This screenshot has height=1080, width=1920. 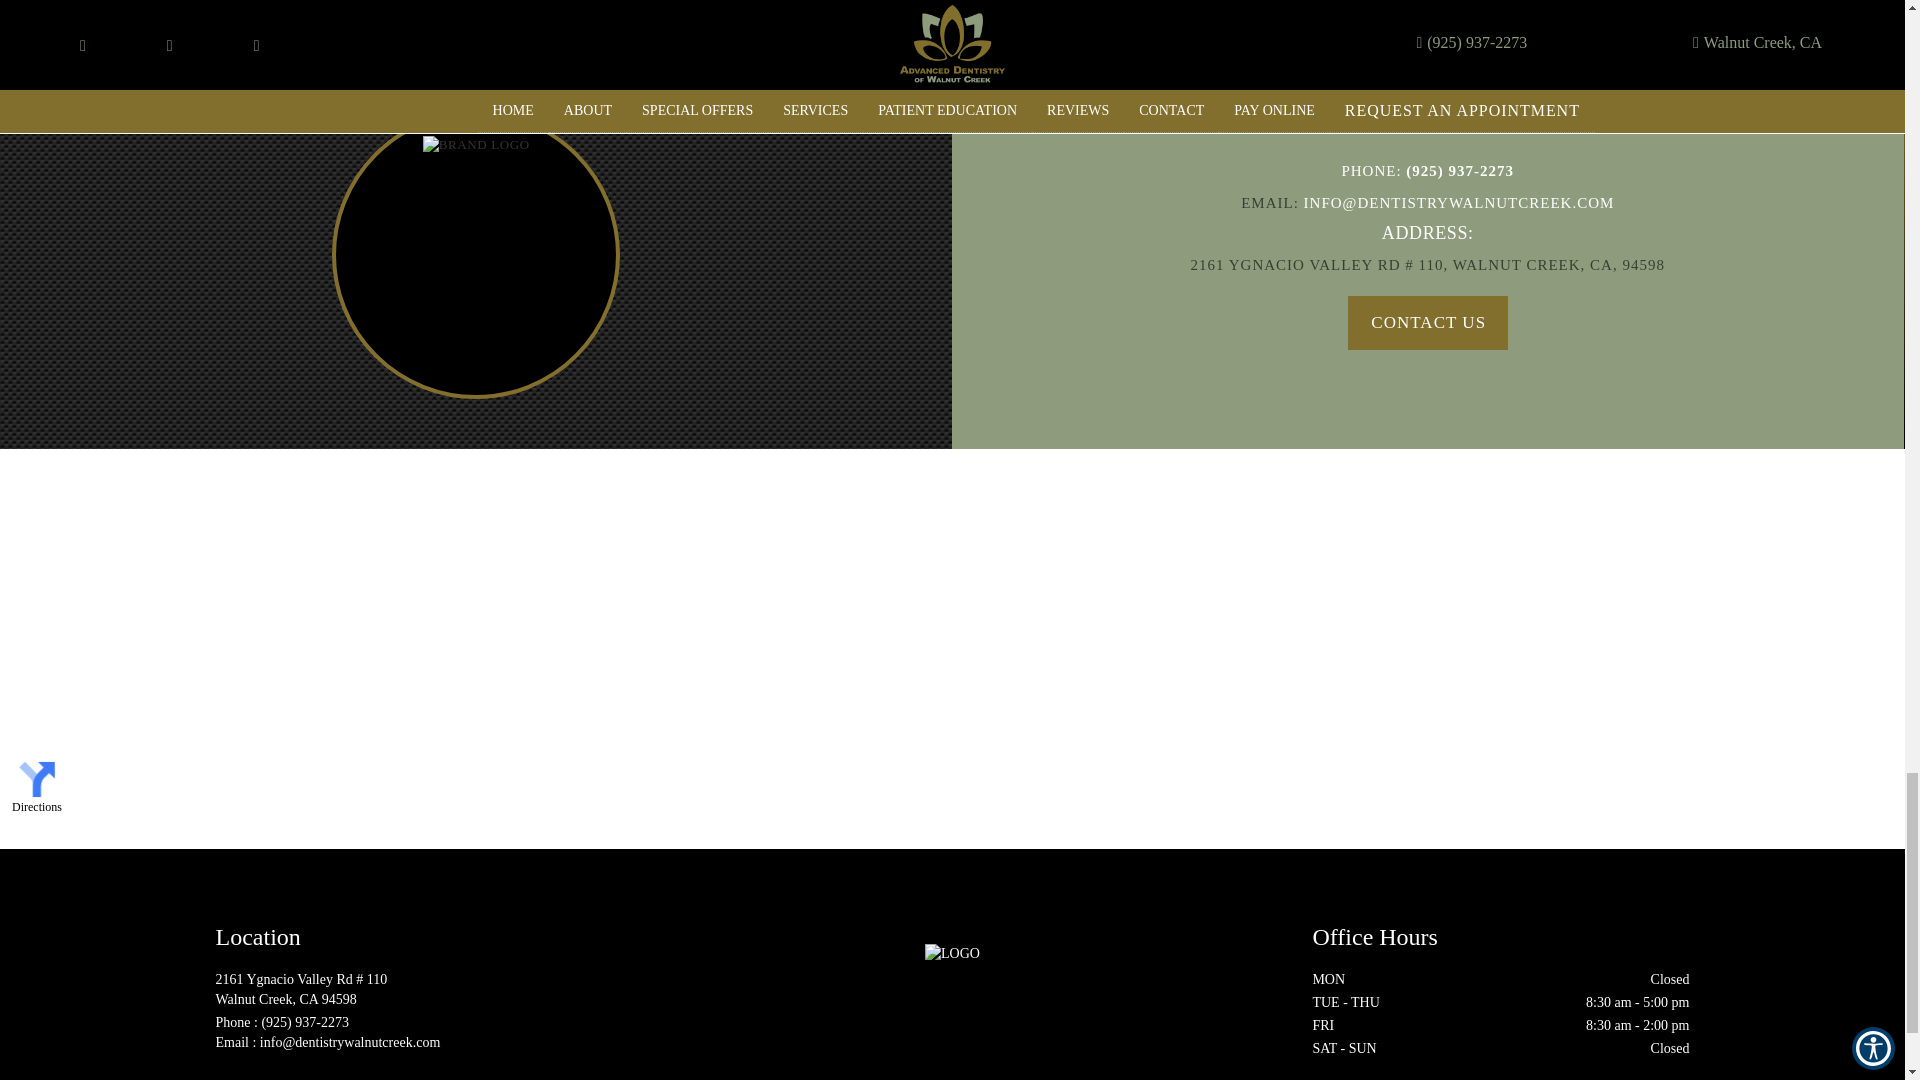 What do you see at coordinates (952, 954) in the screenshot?
I see `LOGO` at bounding box center [952, 954].